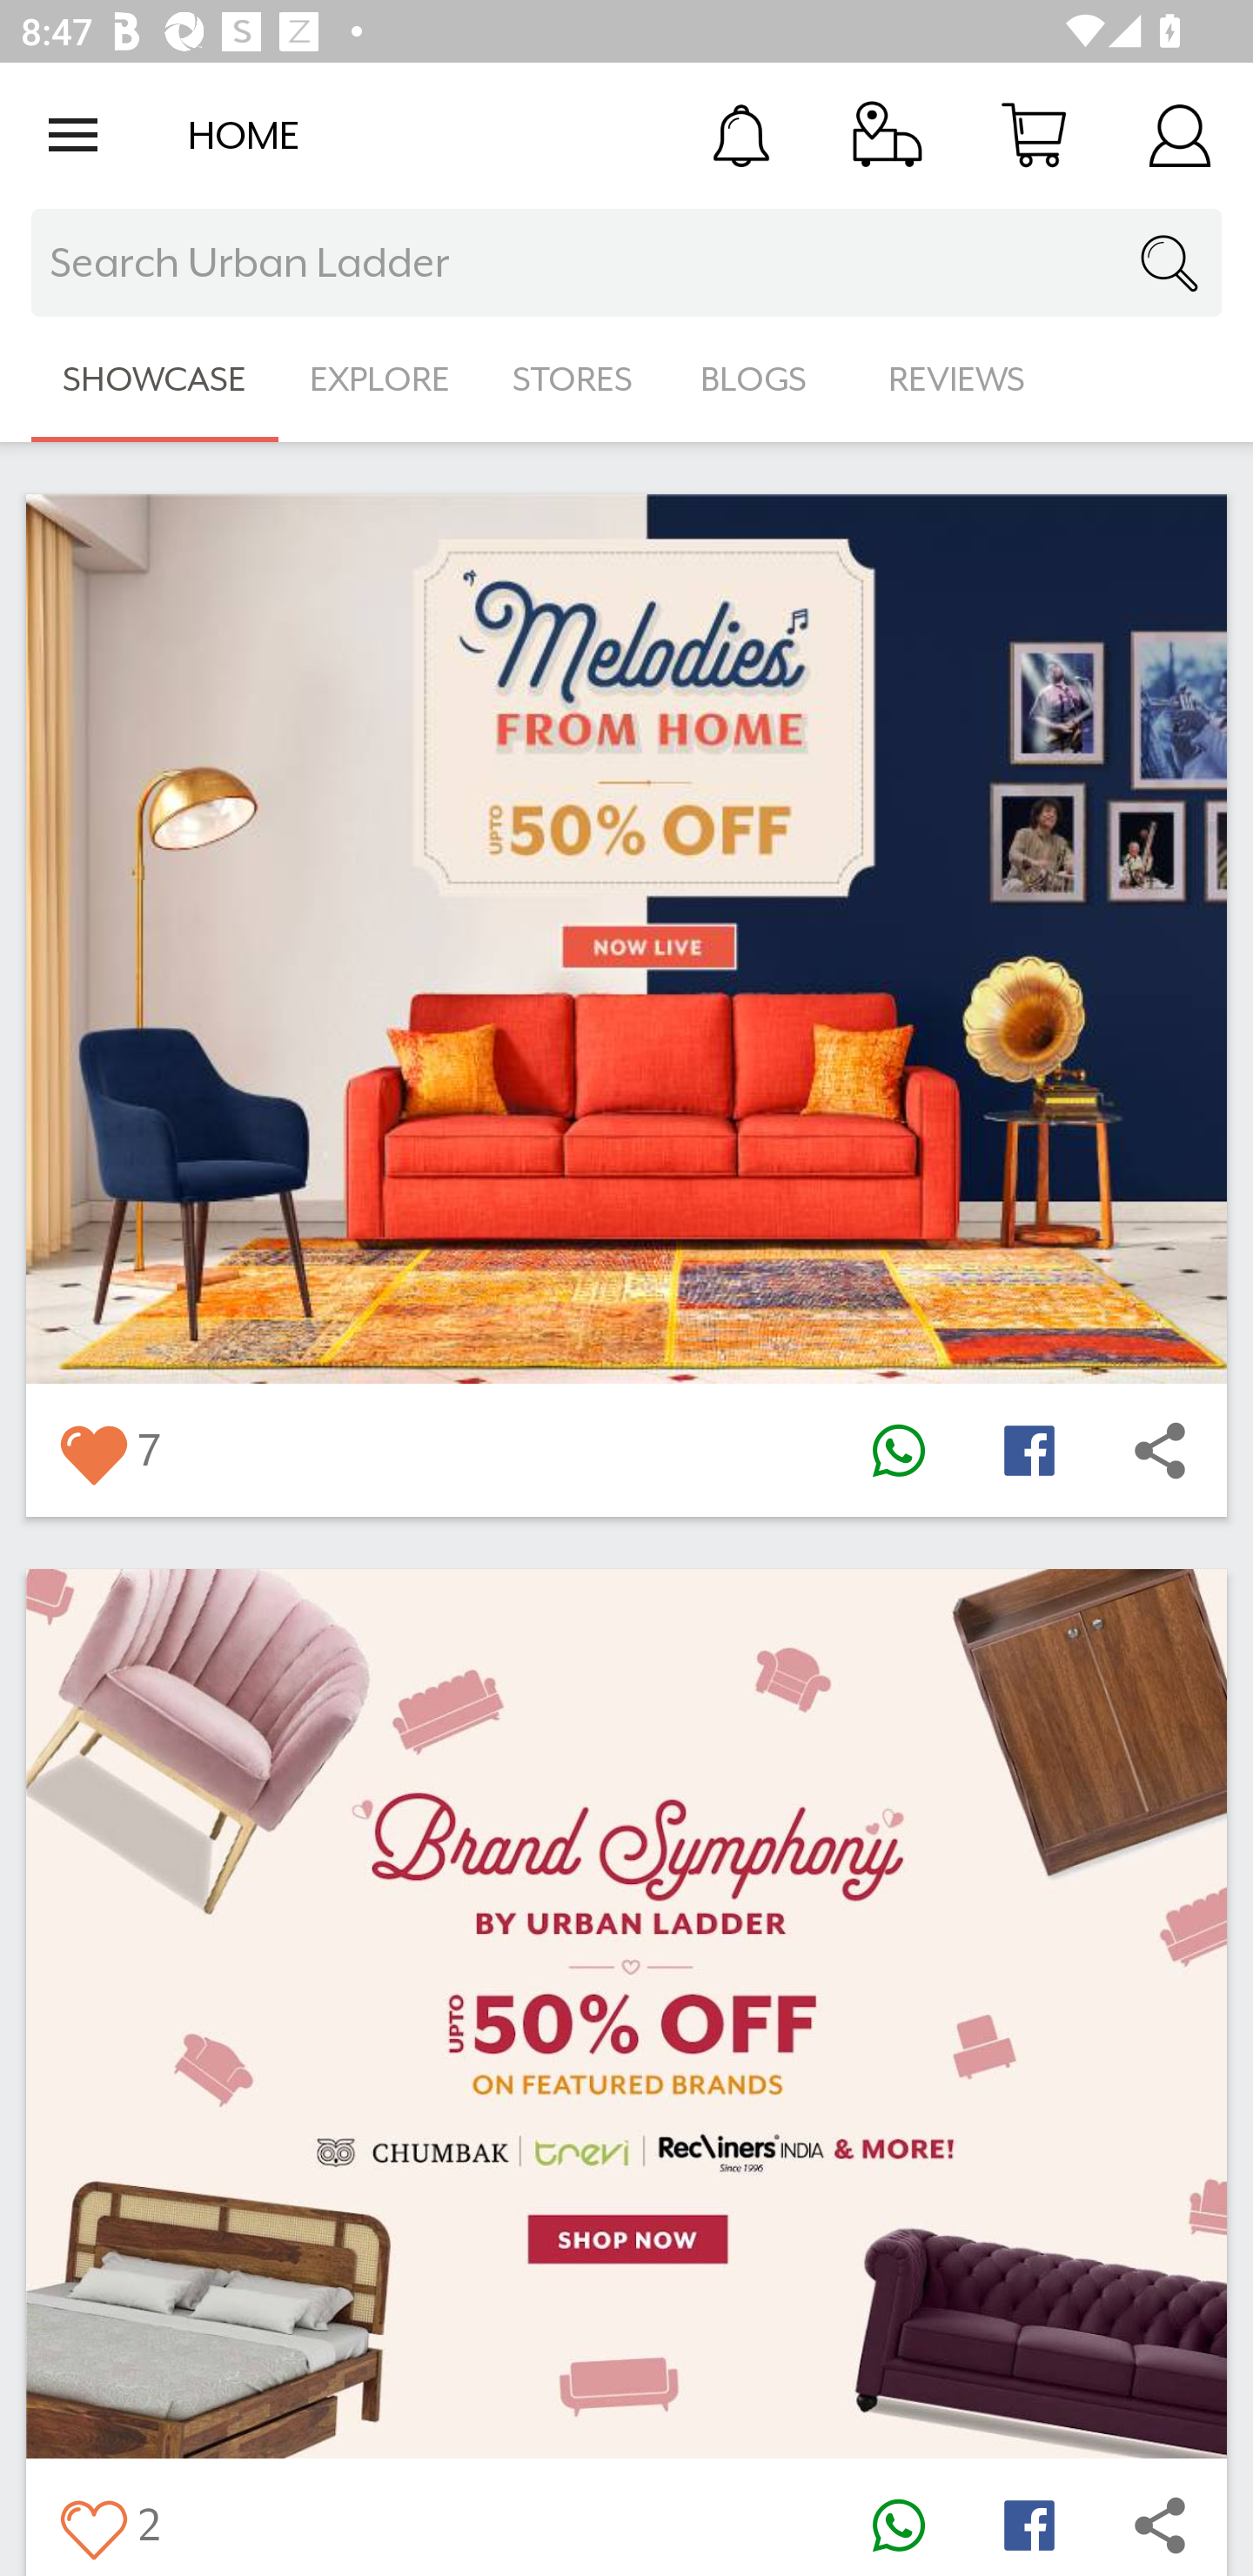 The height and width of the screenshot is (2576, 1253). I want to click on BLOGS, so click(762, 379).